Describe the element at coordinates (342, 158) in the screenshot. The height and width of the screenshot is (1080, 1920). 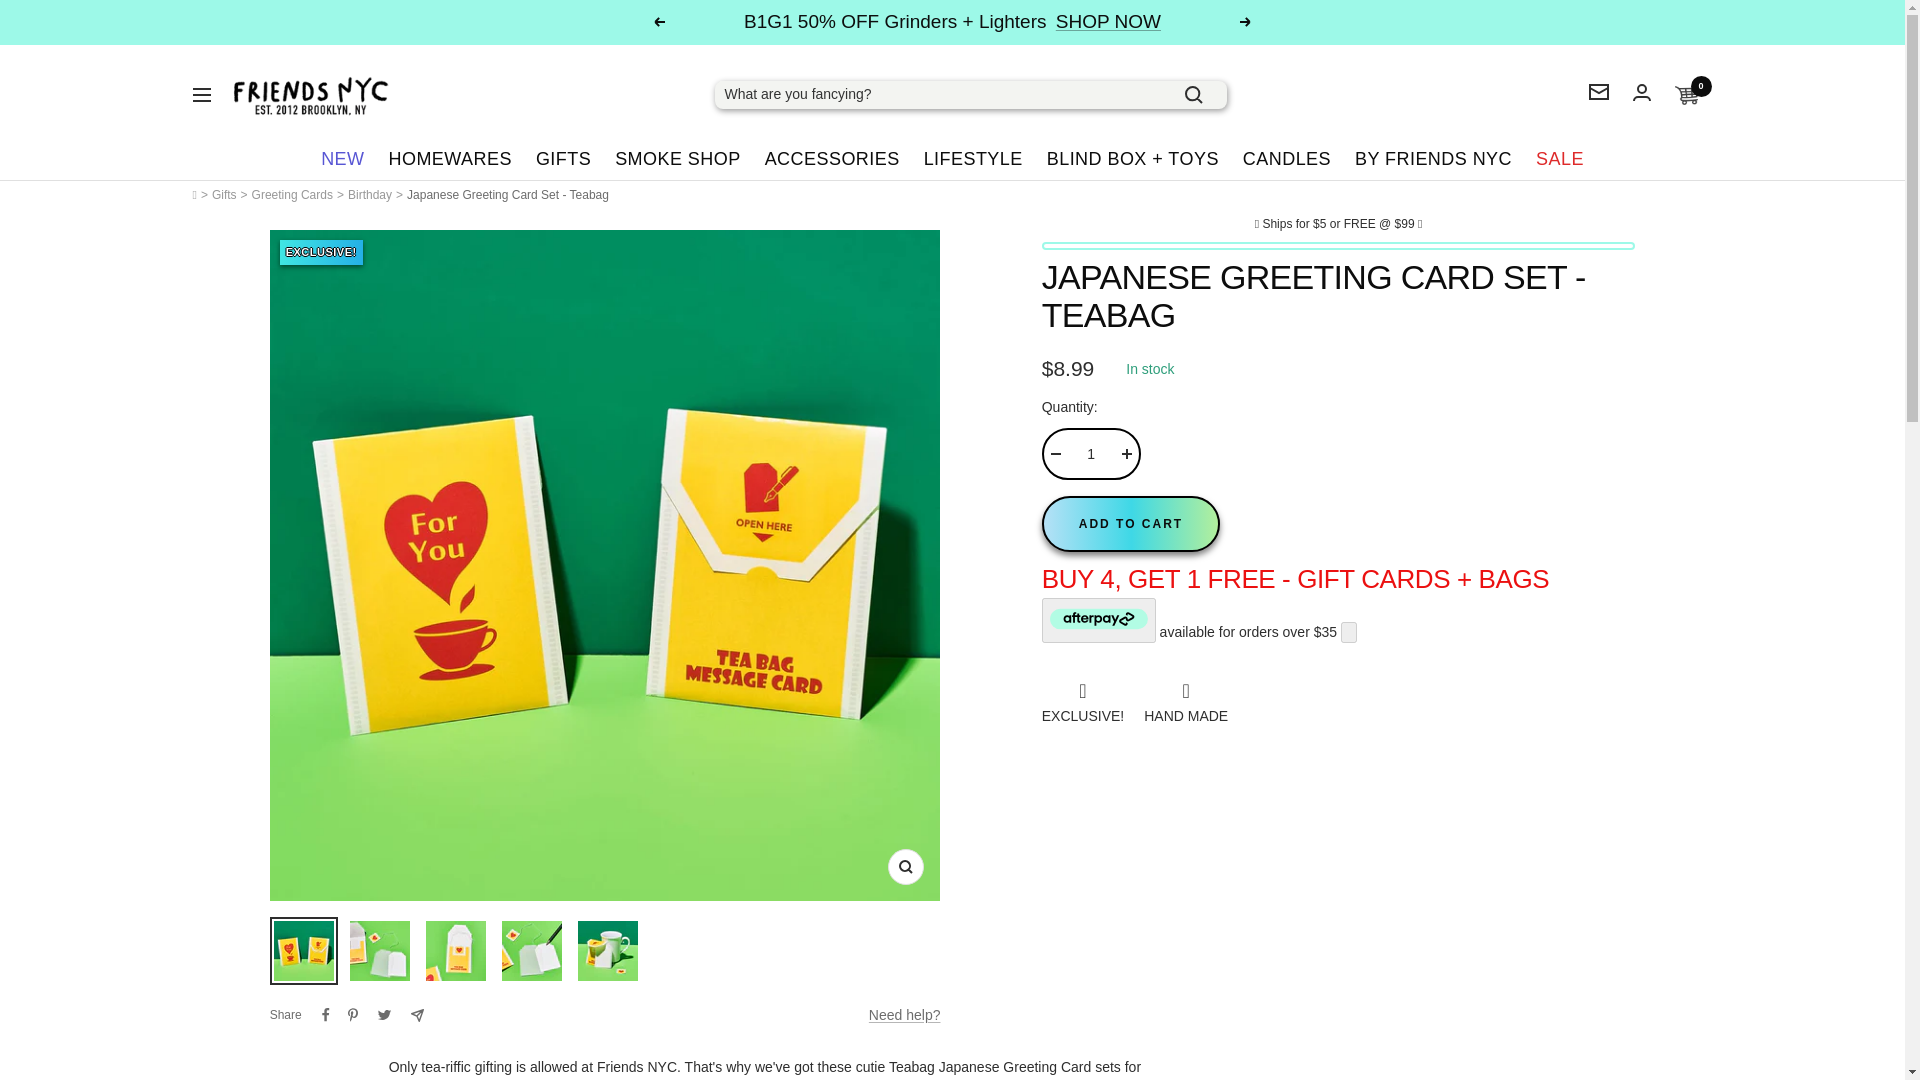
I see `NEW` at that location.